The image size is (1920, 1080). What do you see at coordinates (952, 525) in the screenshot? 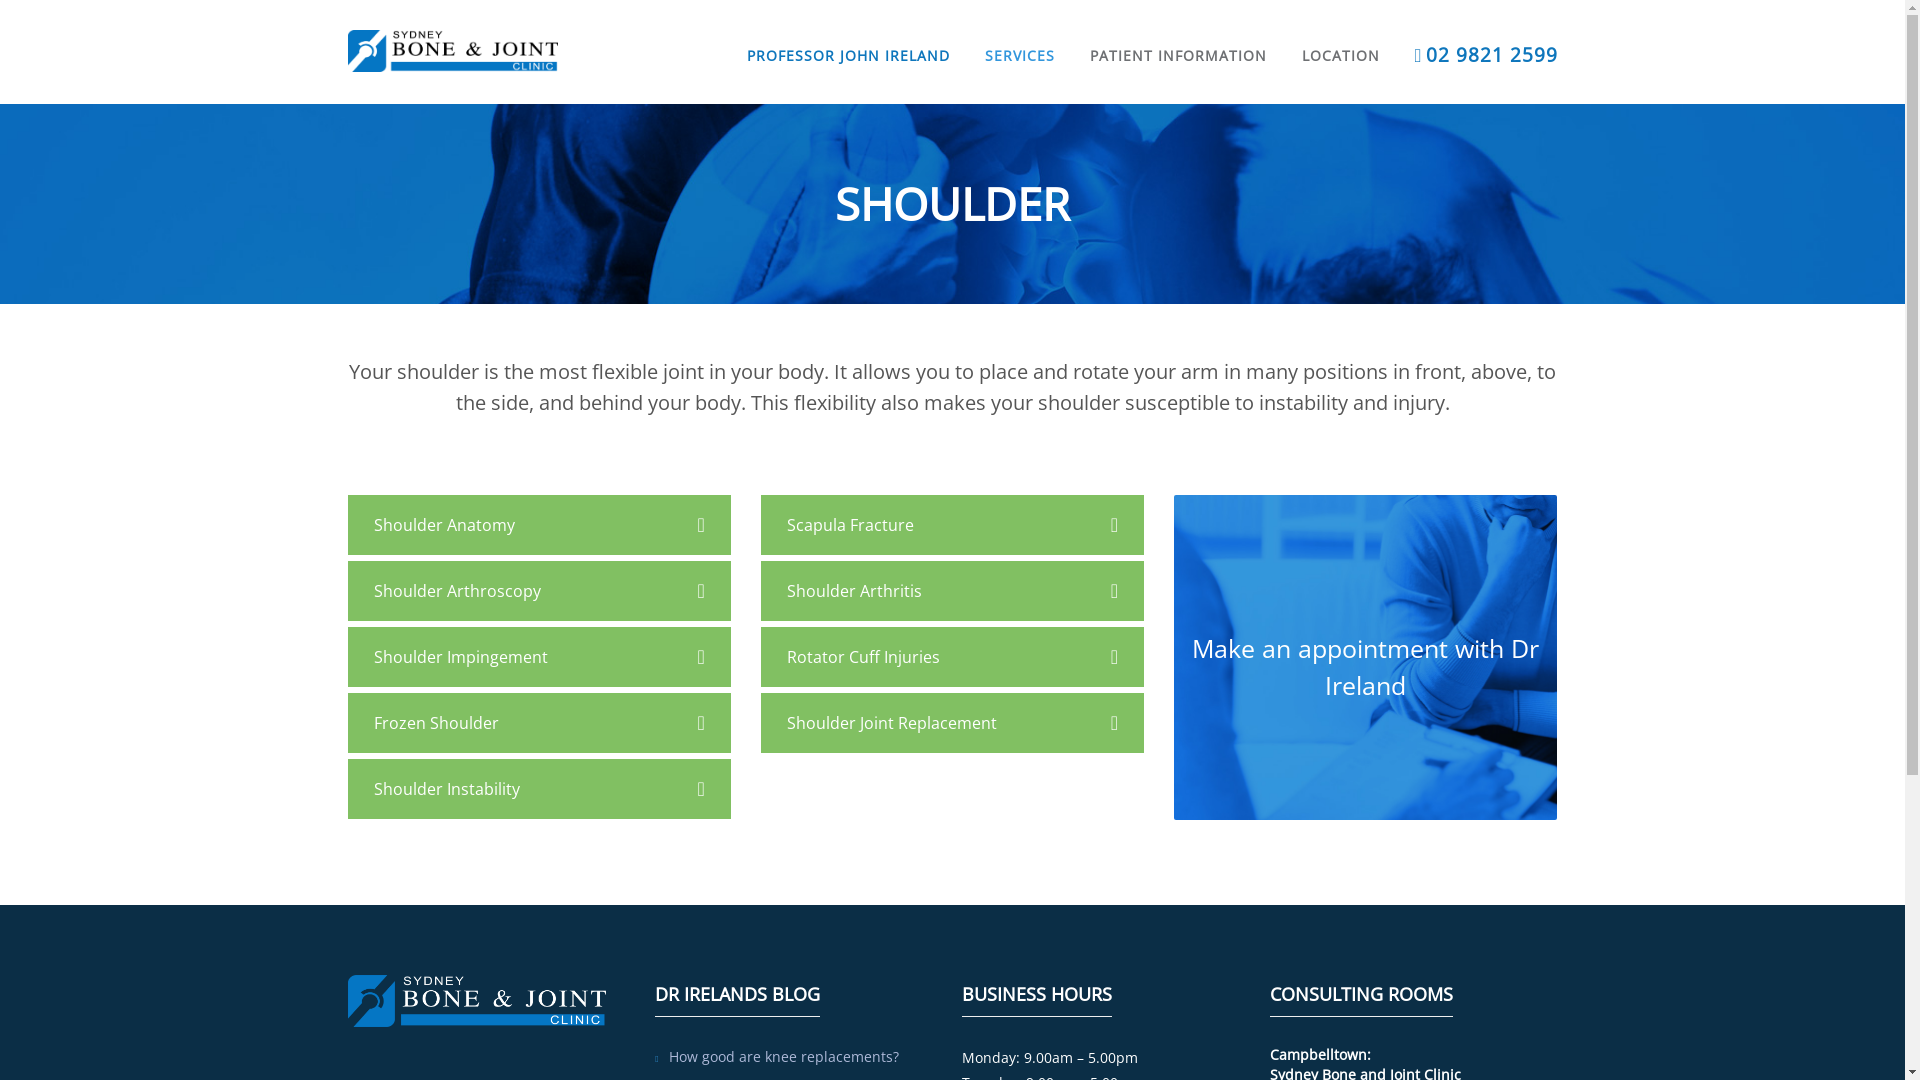
I see `Scapula Fracture` at bounding box center [952, 525].